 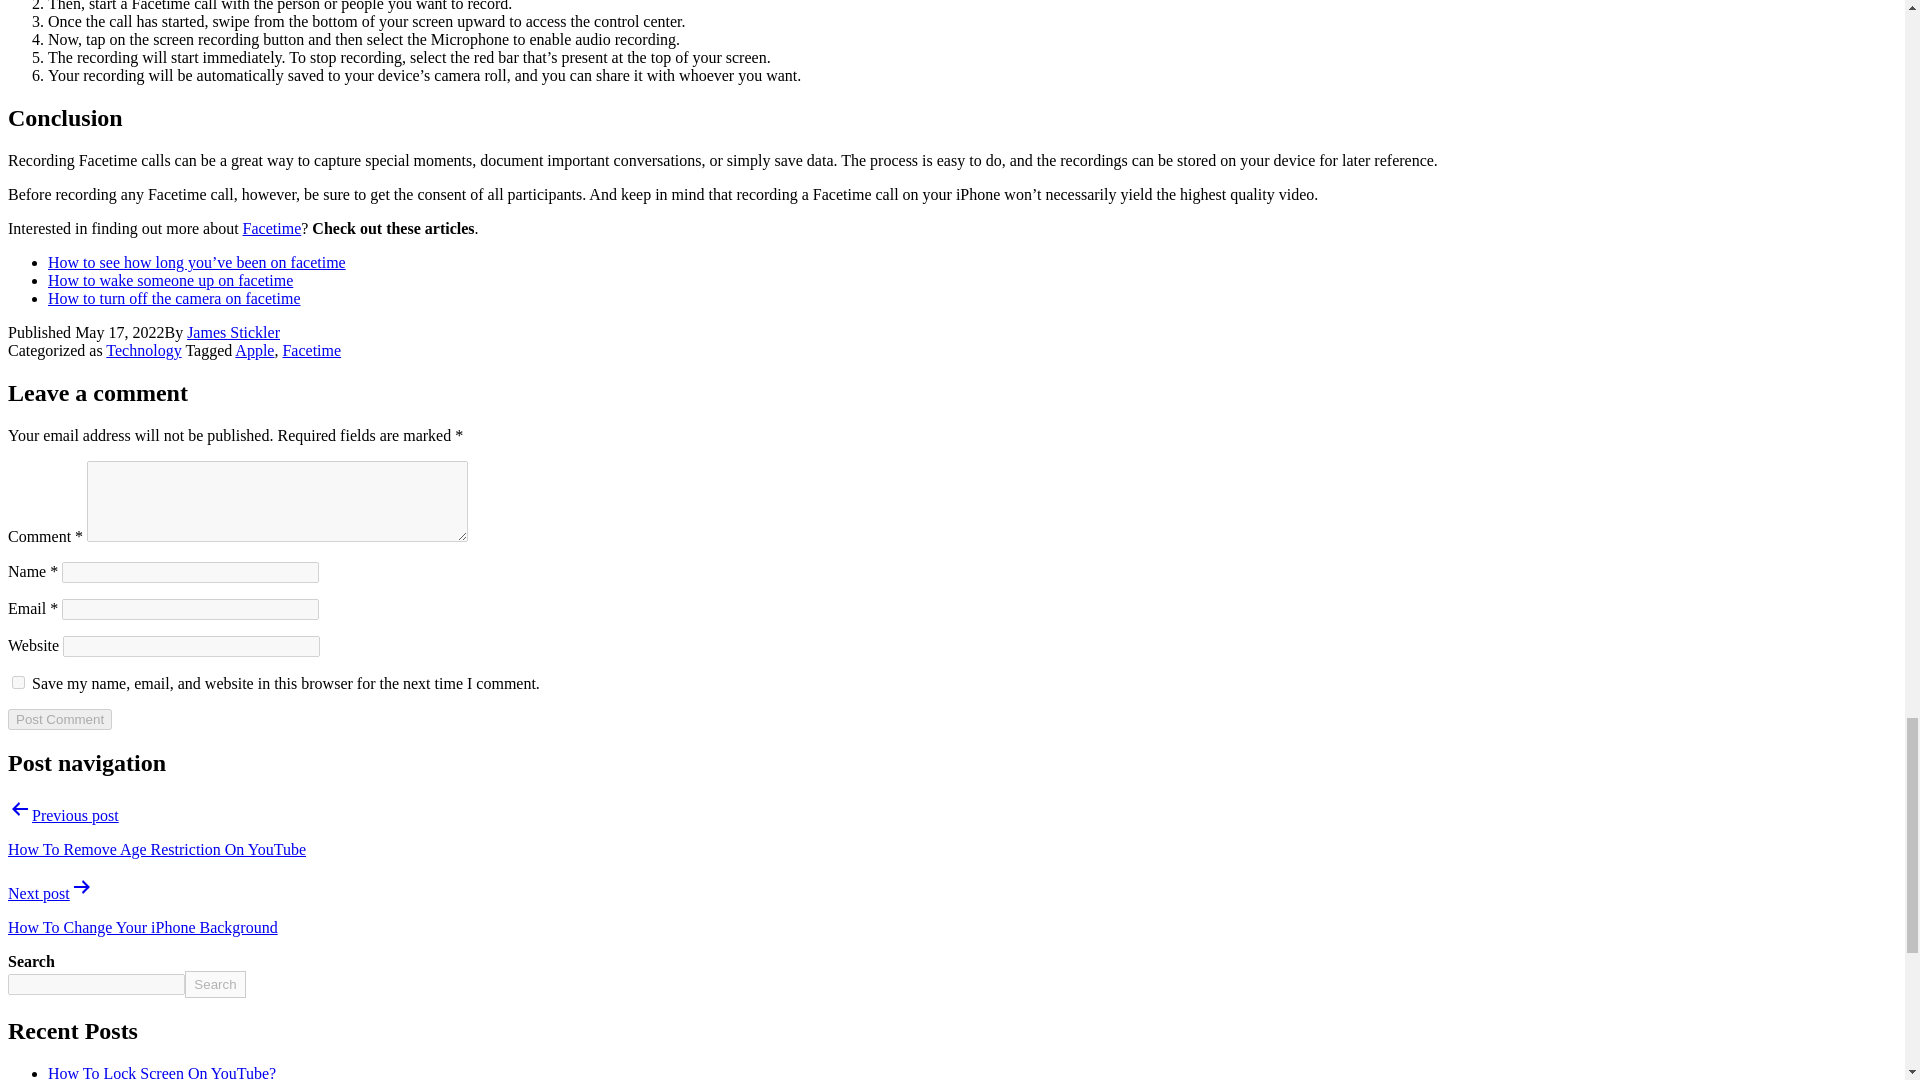 I want to click on Search, so click(x=214, y=984).